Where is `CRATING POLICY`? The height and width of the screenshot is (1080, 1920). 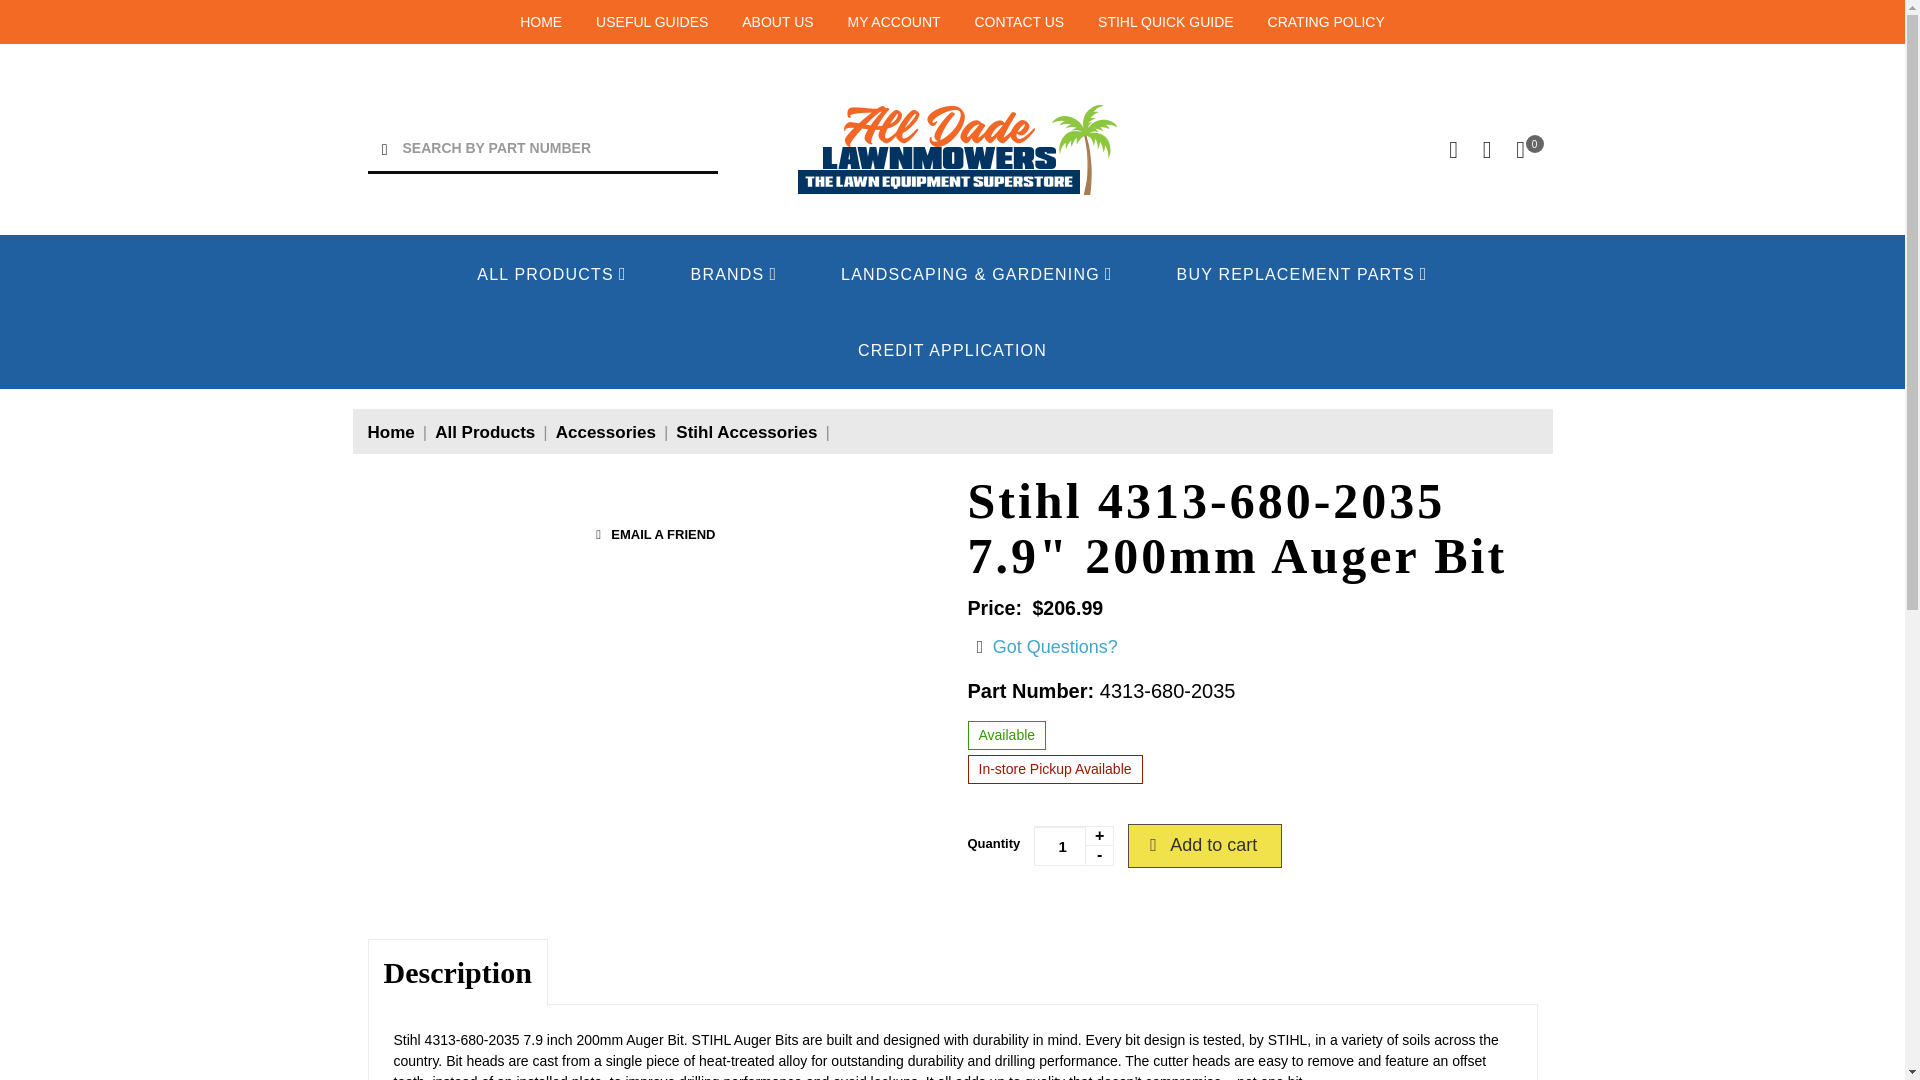 CRATING POLICY is located at coordinates (1326, 22).